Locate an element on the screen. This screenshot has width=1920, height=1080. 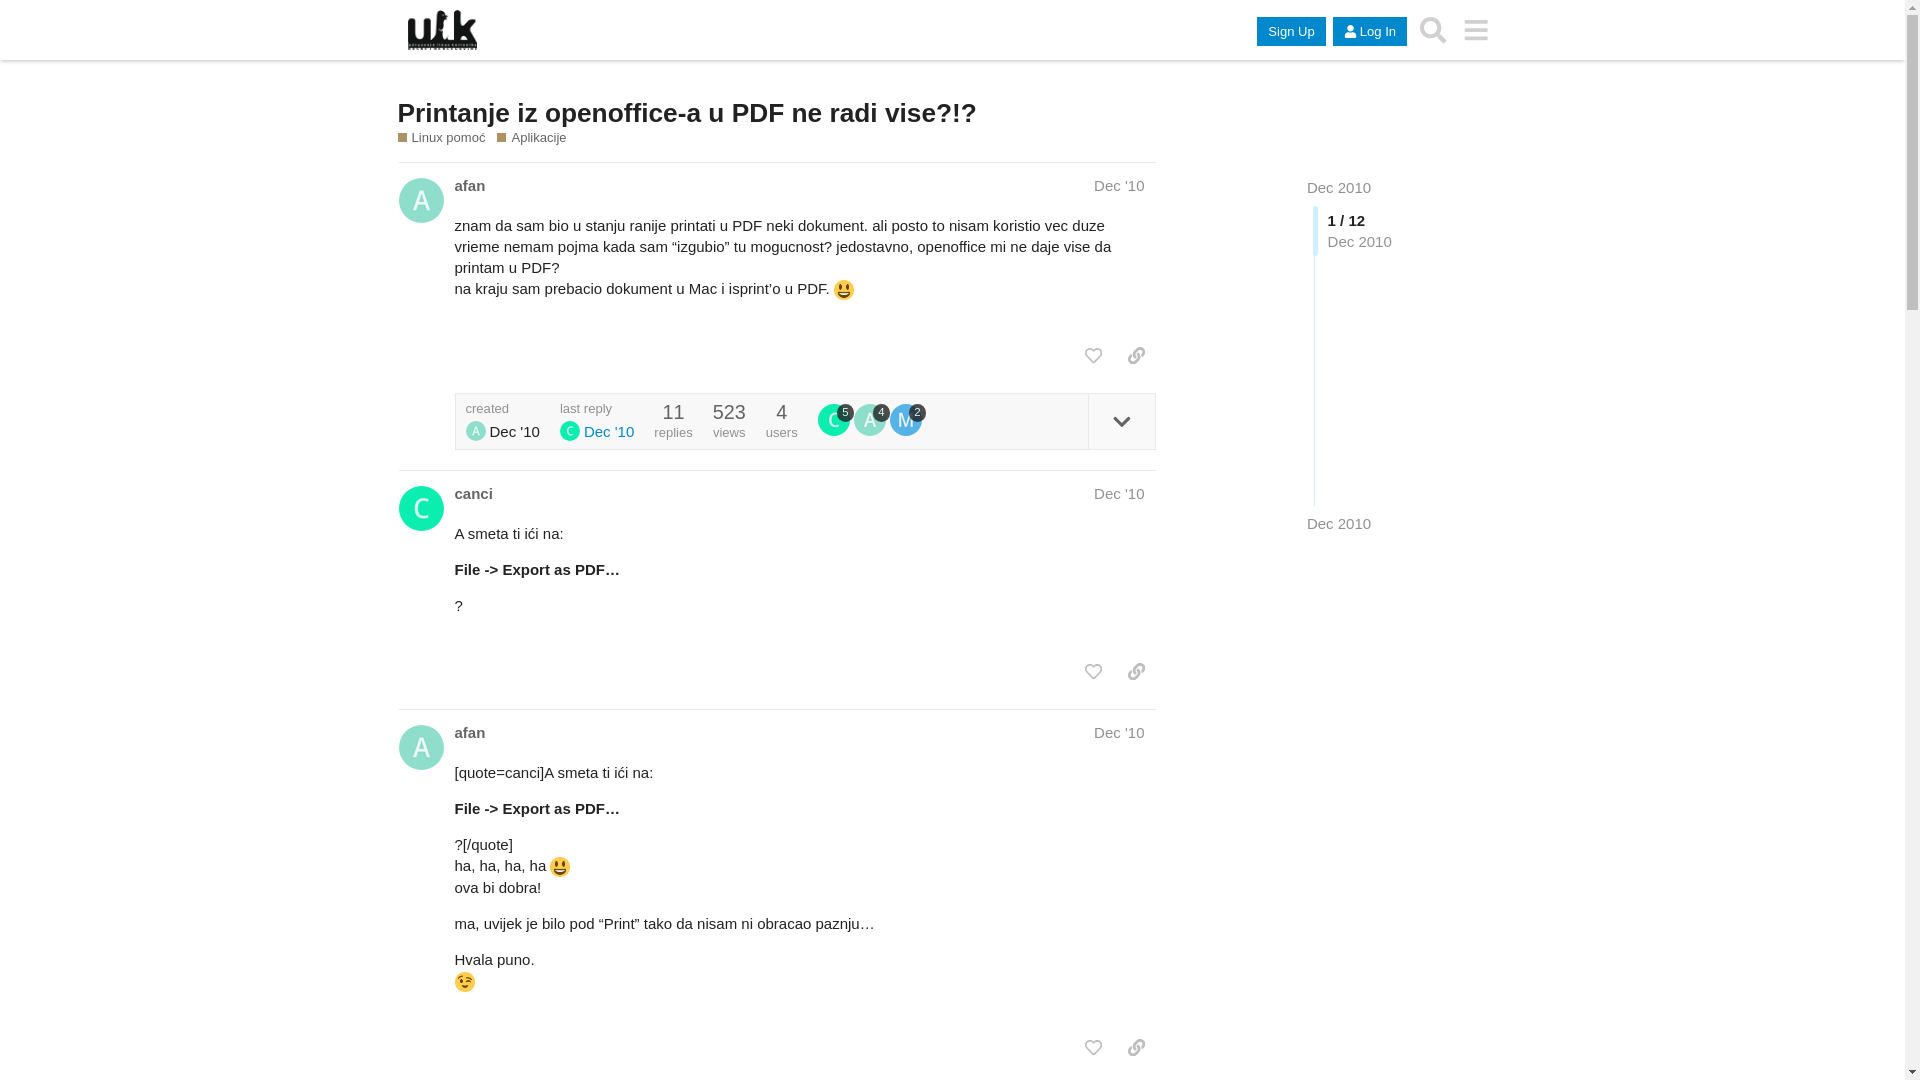
share a link to this post is located at coordinates (1136, 672).